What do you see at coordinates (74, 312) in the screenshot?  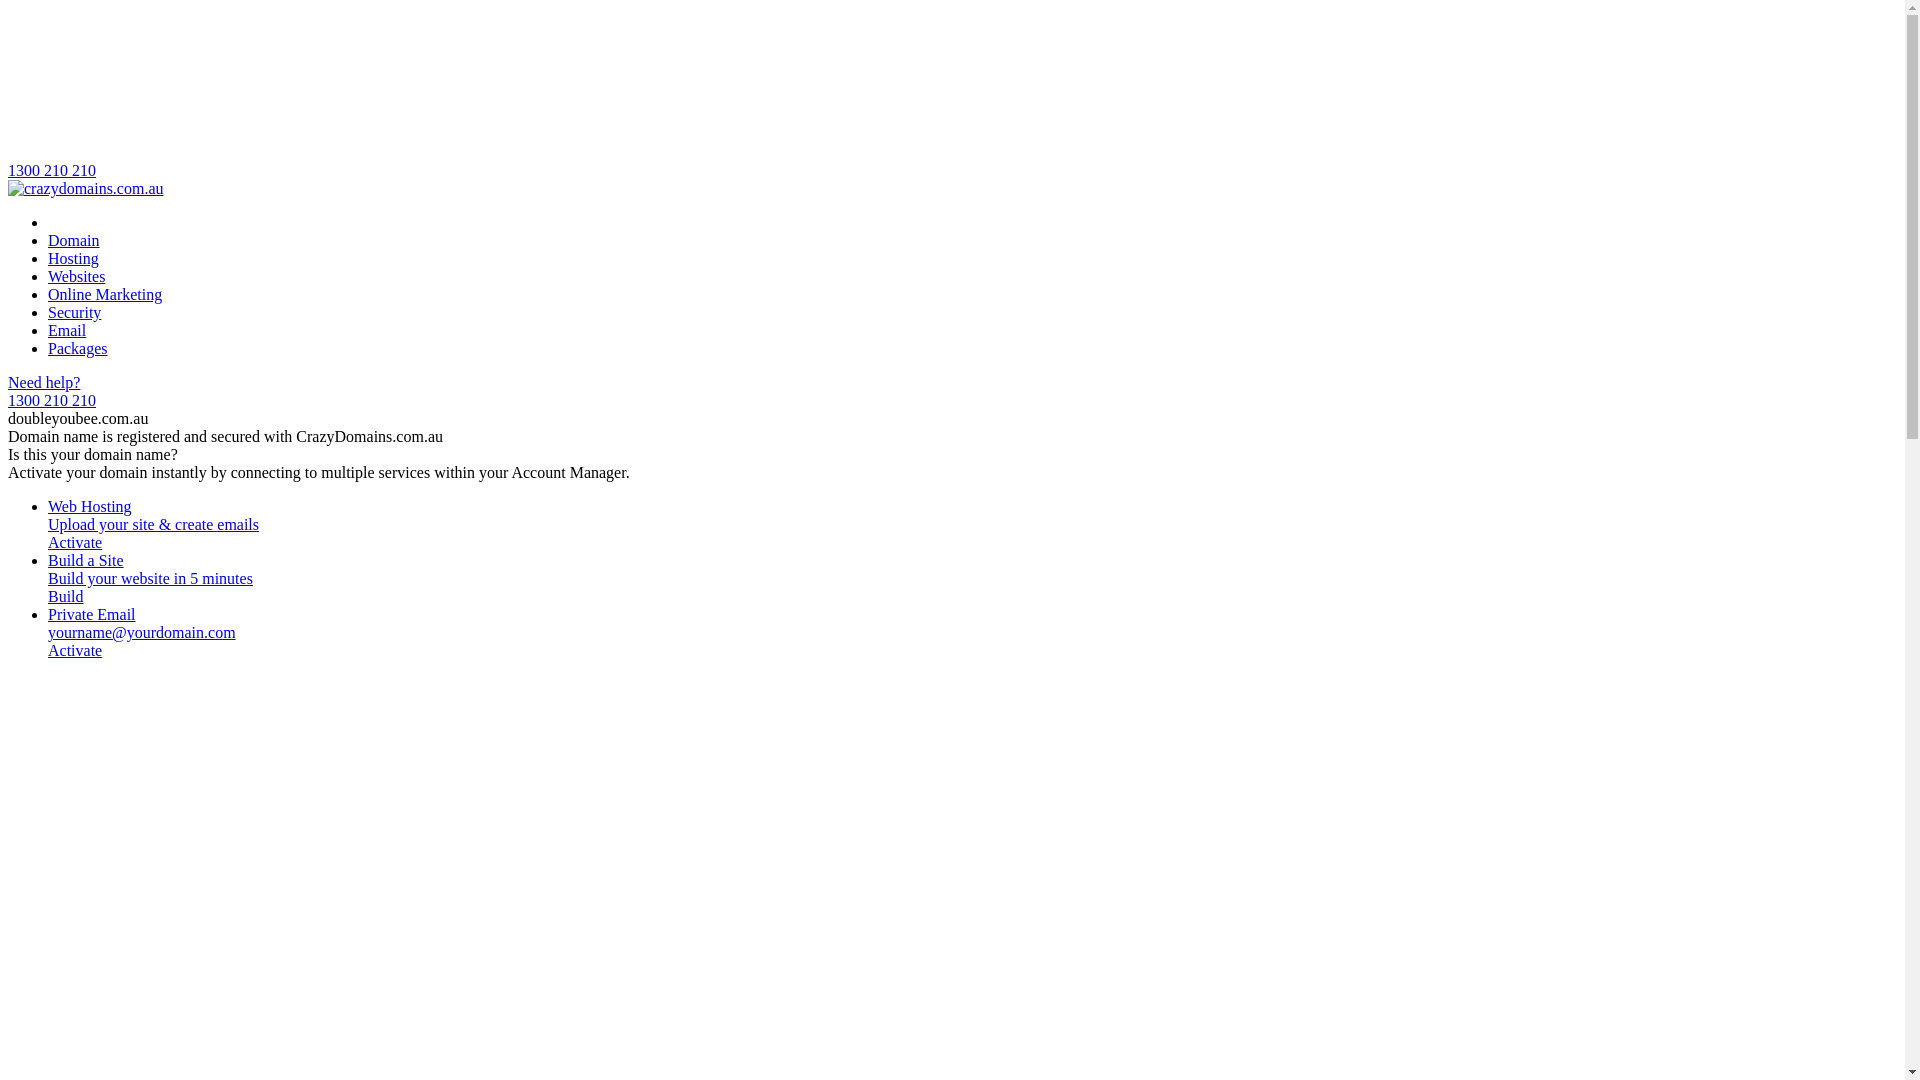 I see `Security` at bounding box center [74, 312].